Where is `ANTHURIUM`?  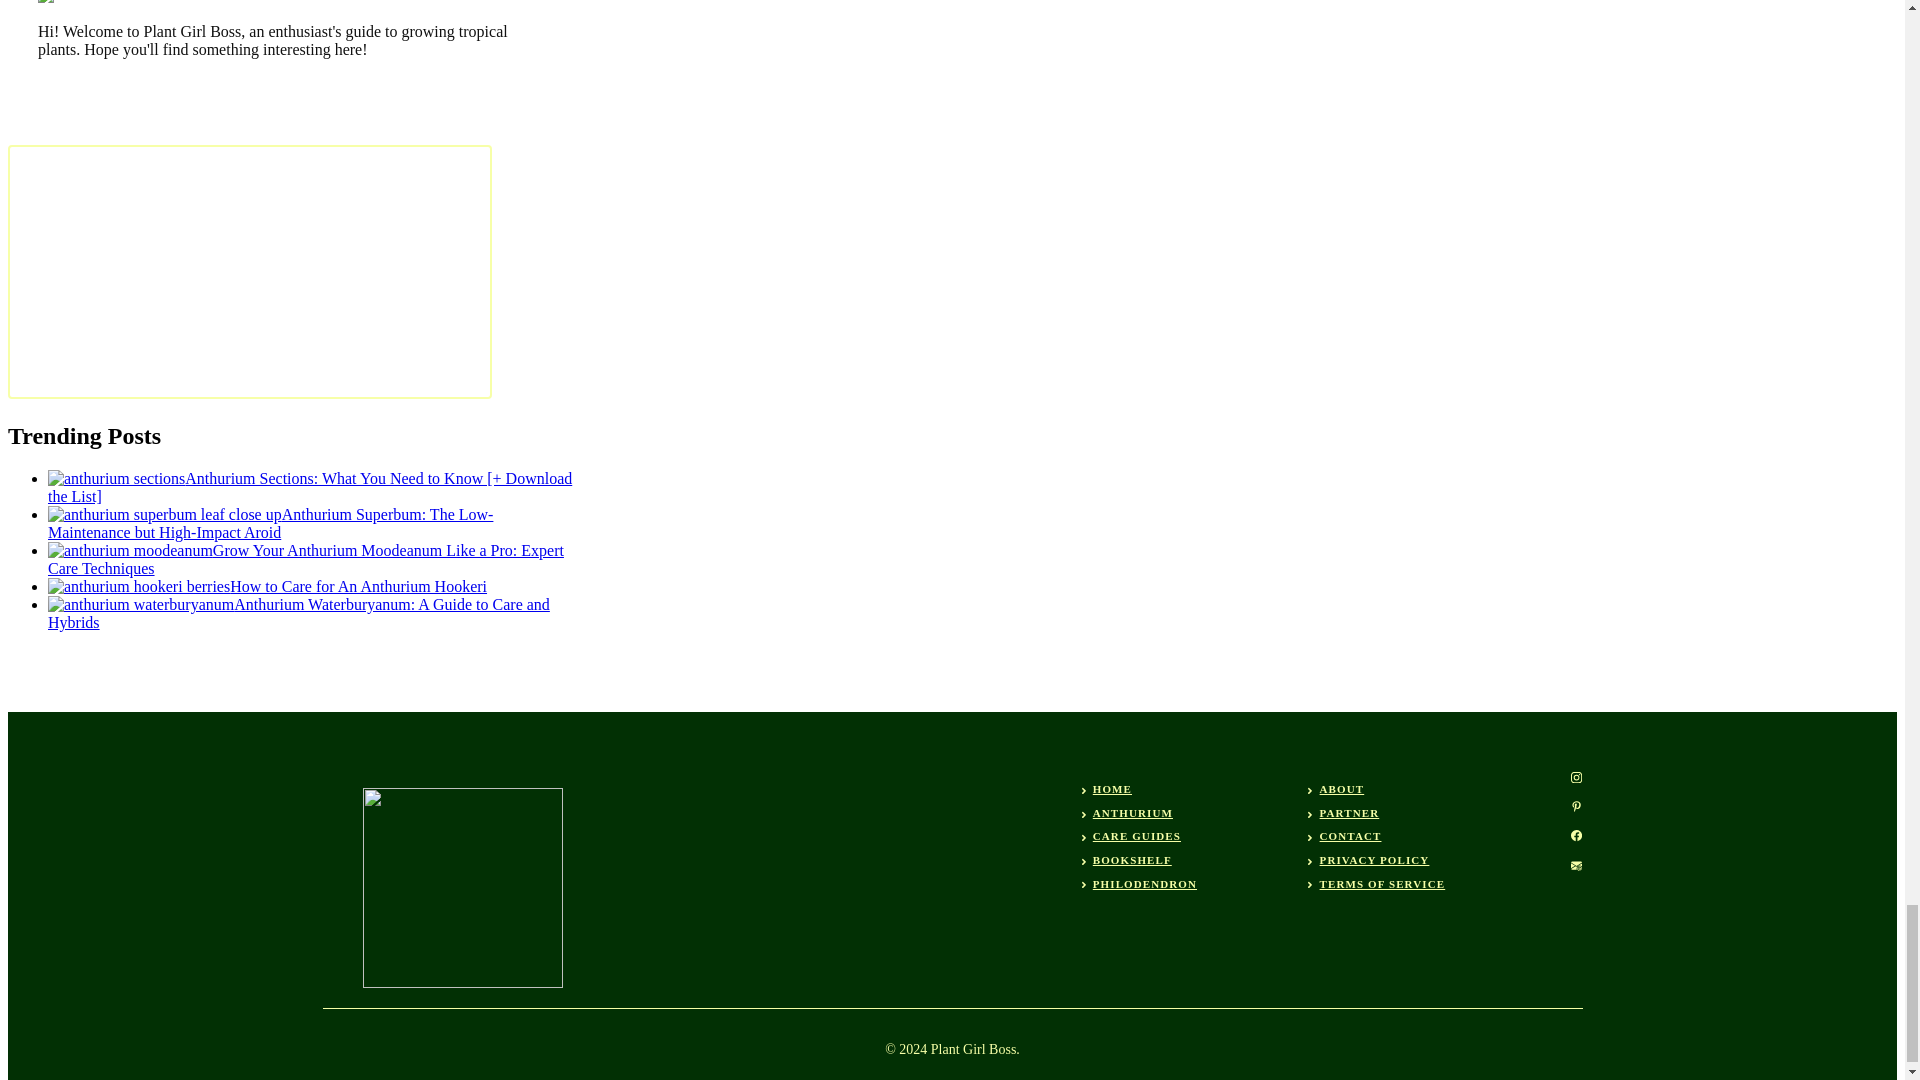
ANTHURIUM is located at coordinates (1132, 812).